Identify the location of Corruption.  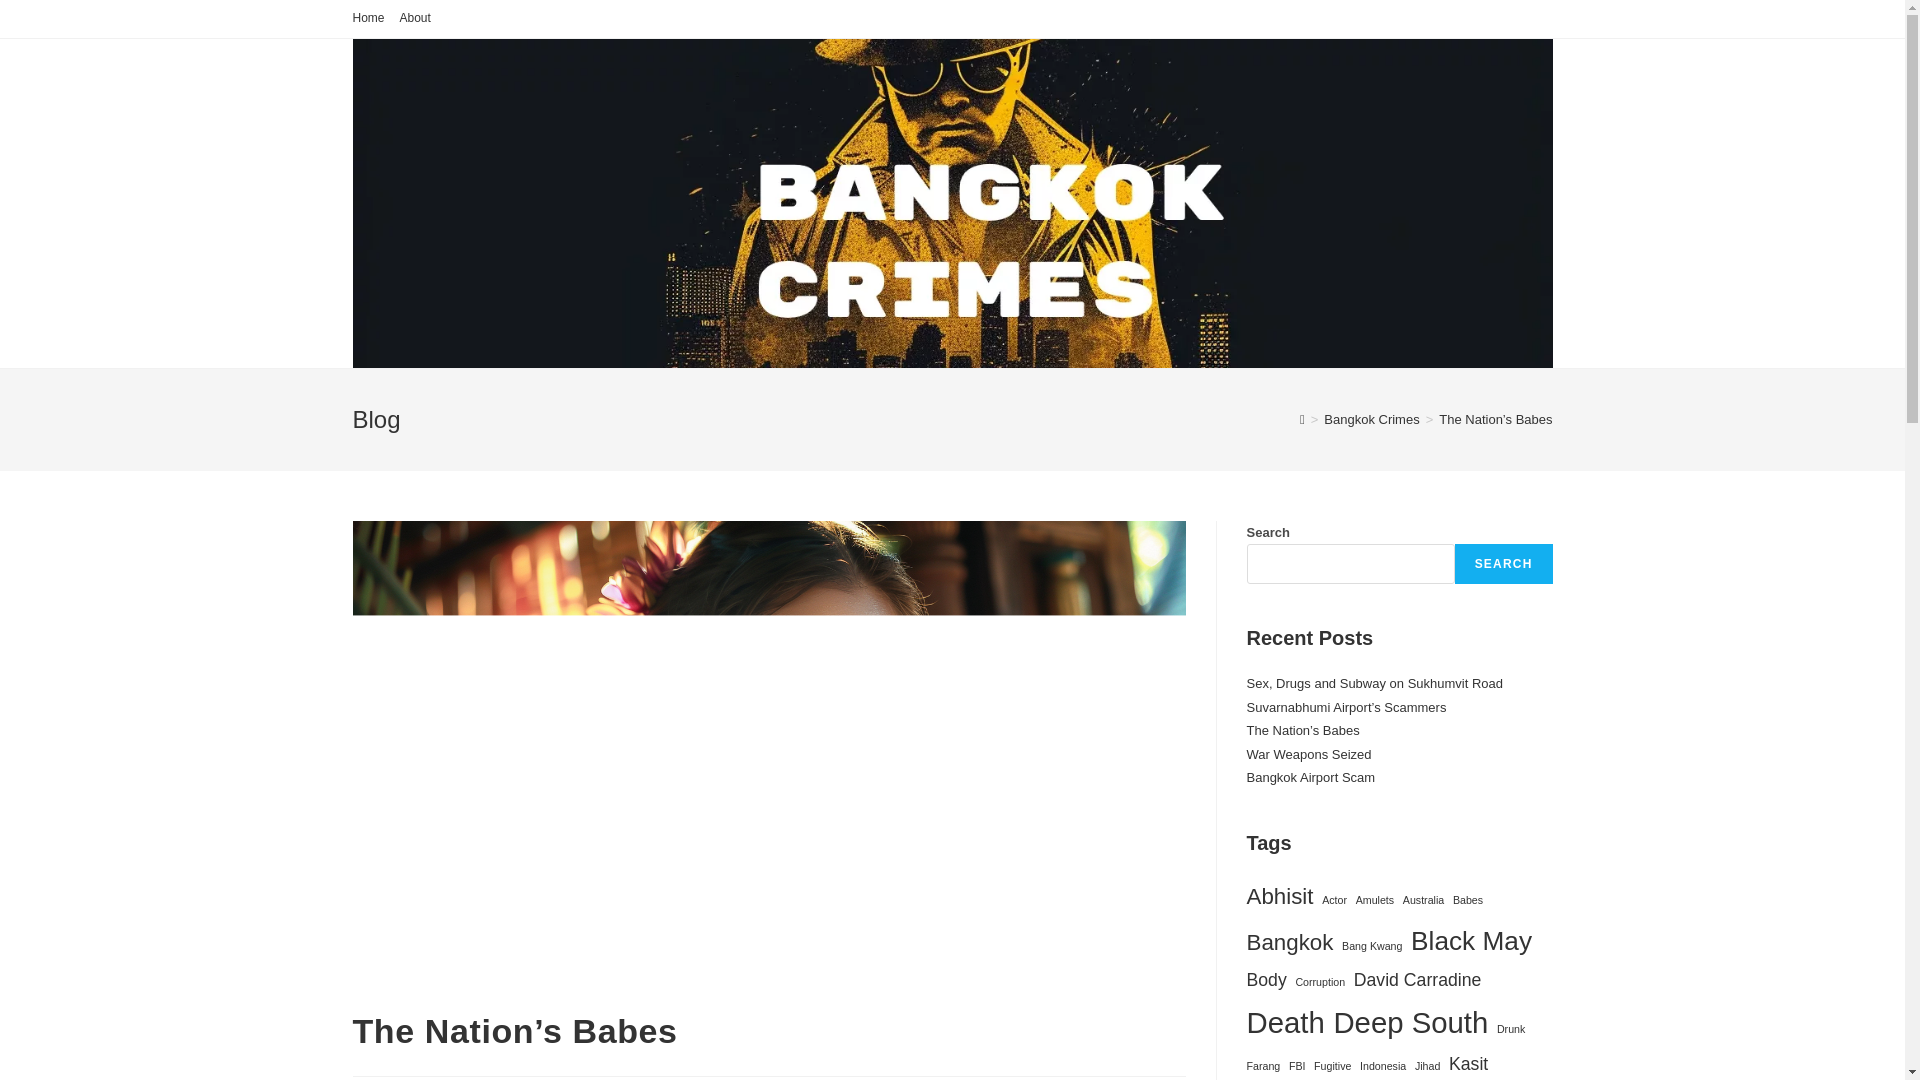
(1320, 982).